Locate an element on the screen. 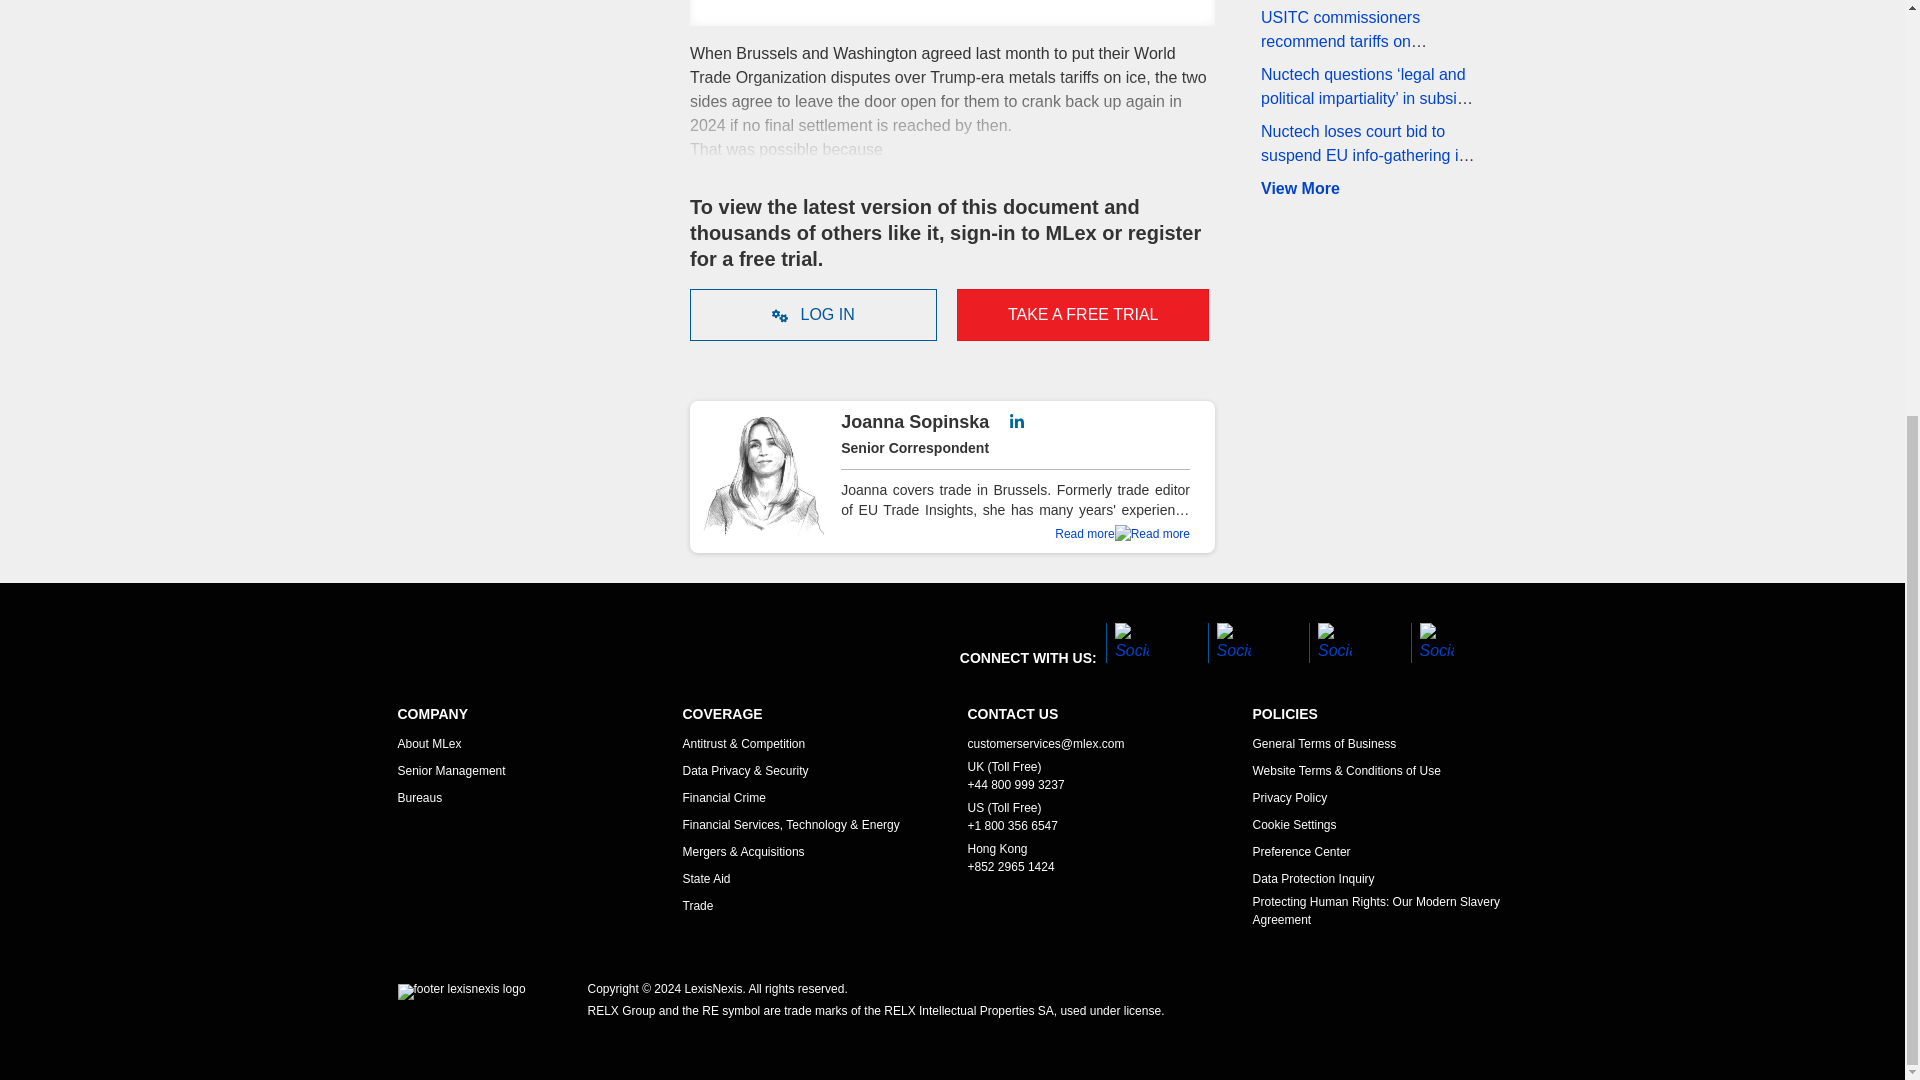  Find us on Facebook is located at coordinates (1126, 643).